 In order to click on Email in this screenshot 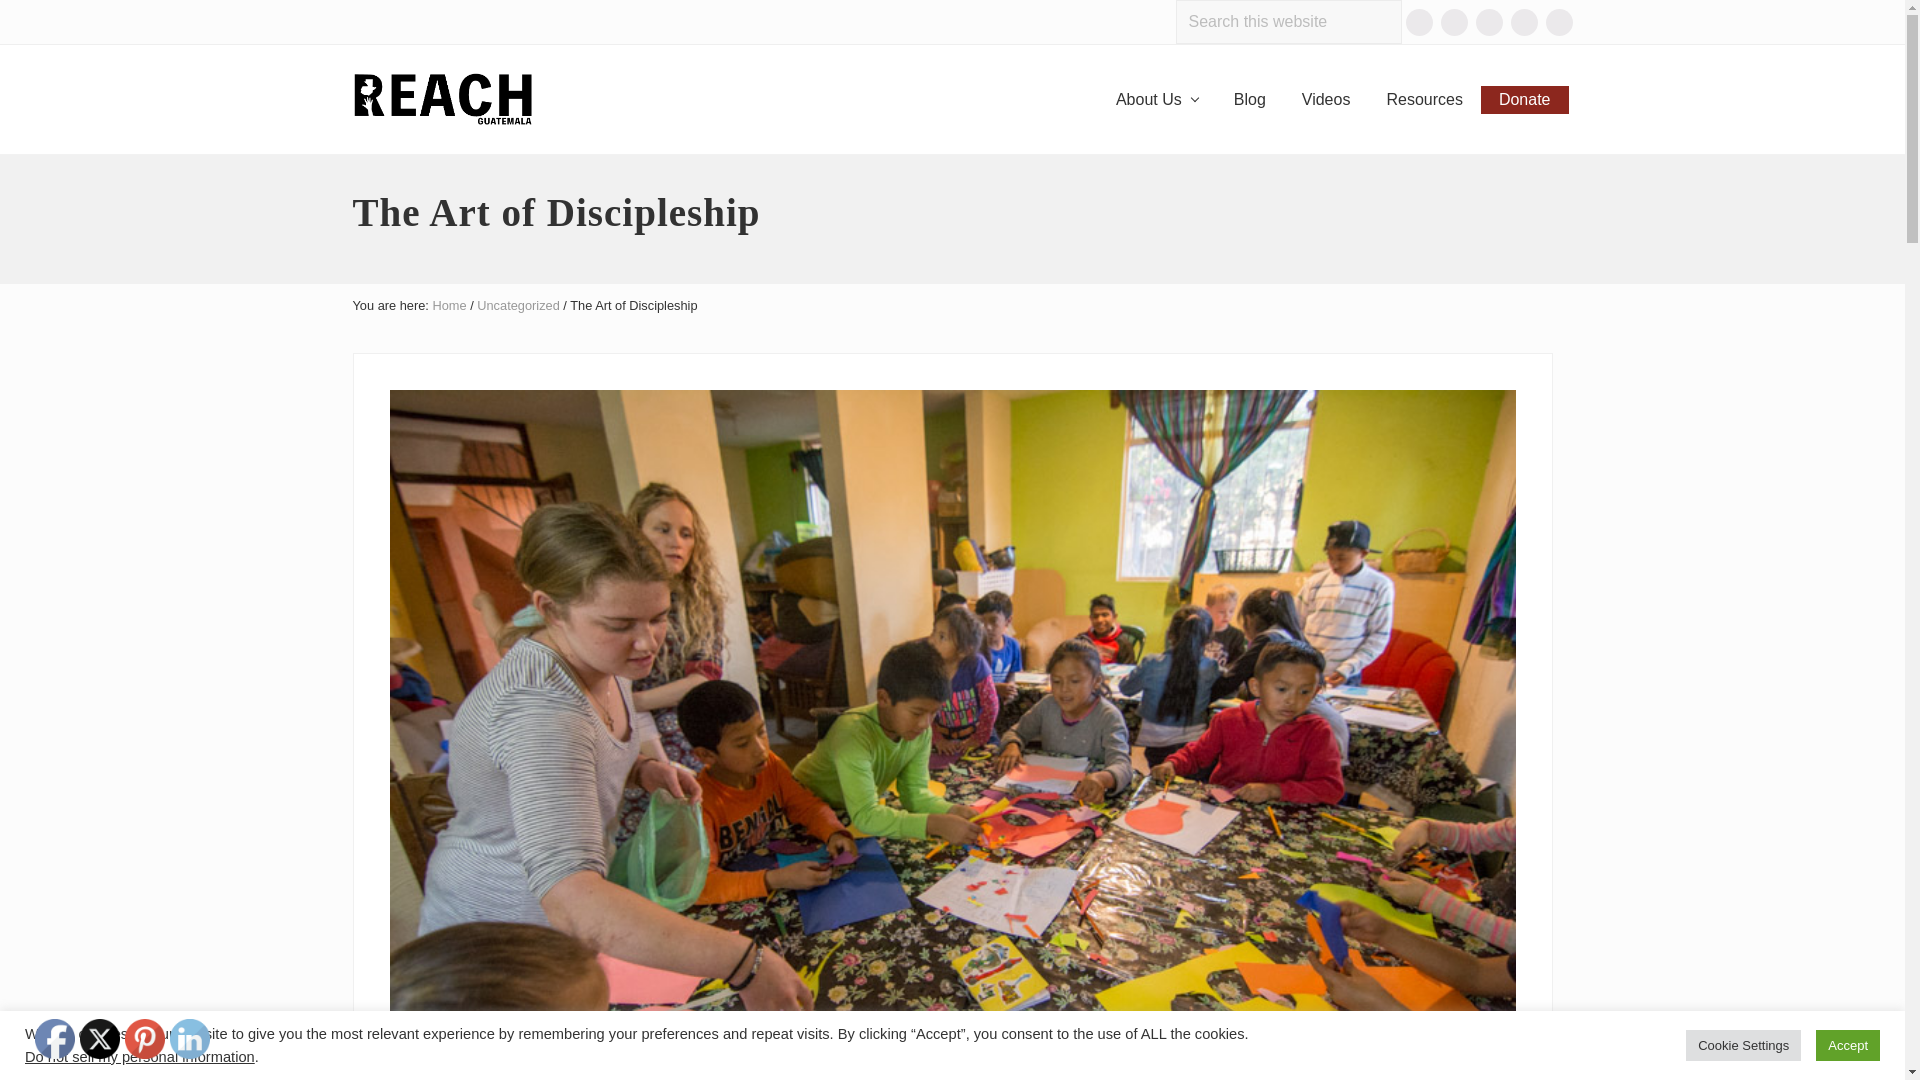, I will do `click(1418, 22)`.